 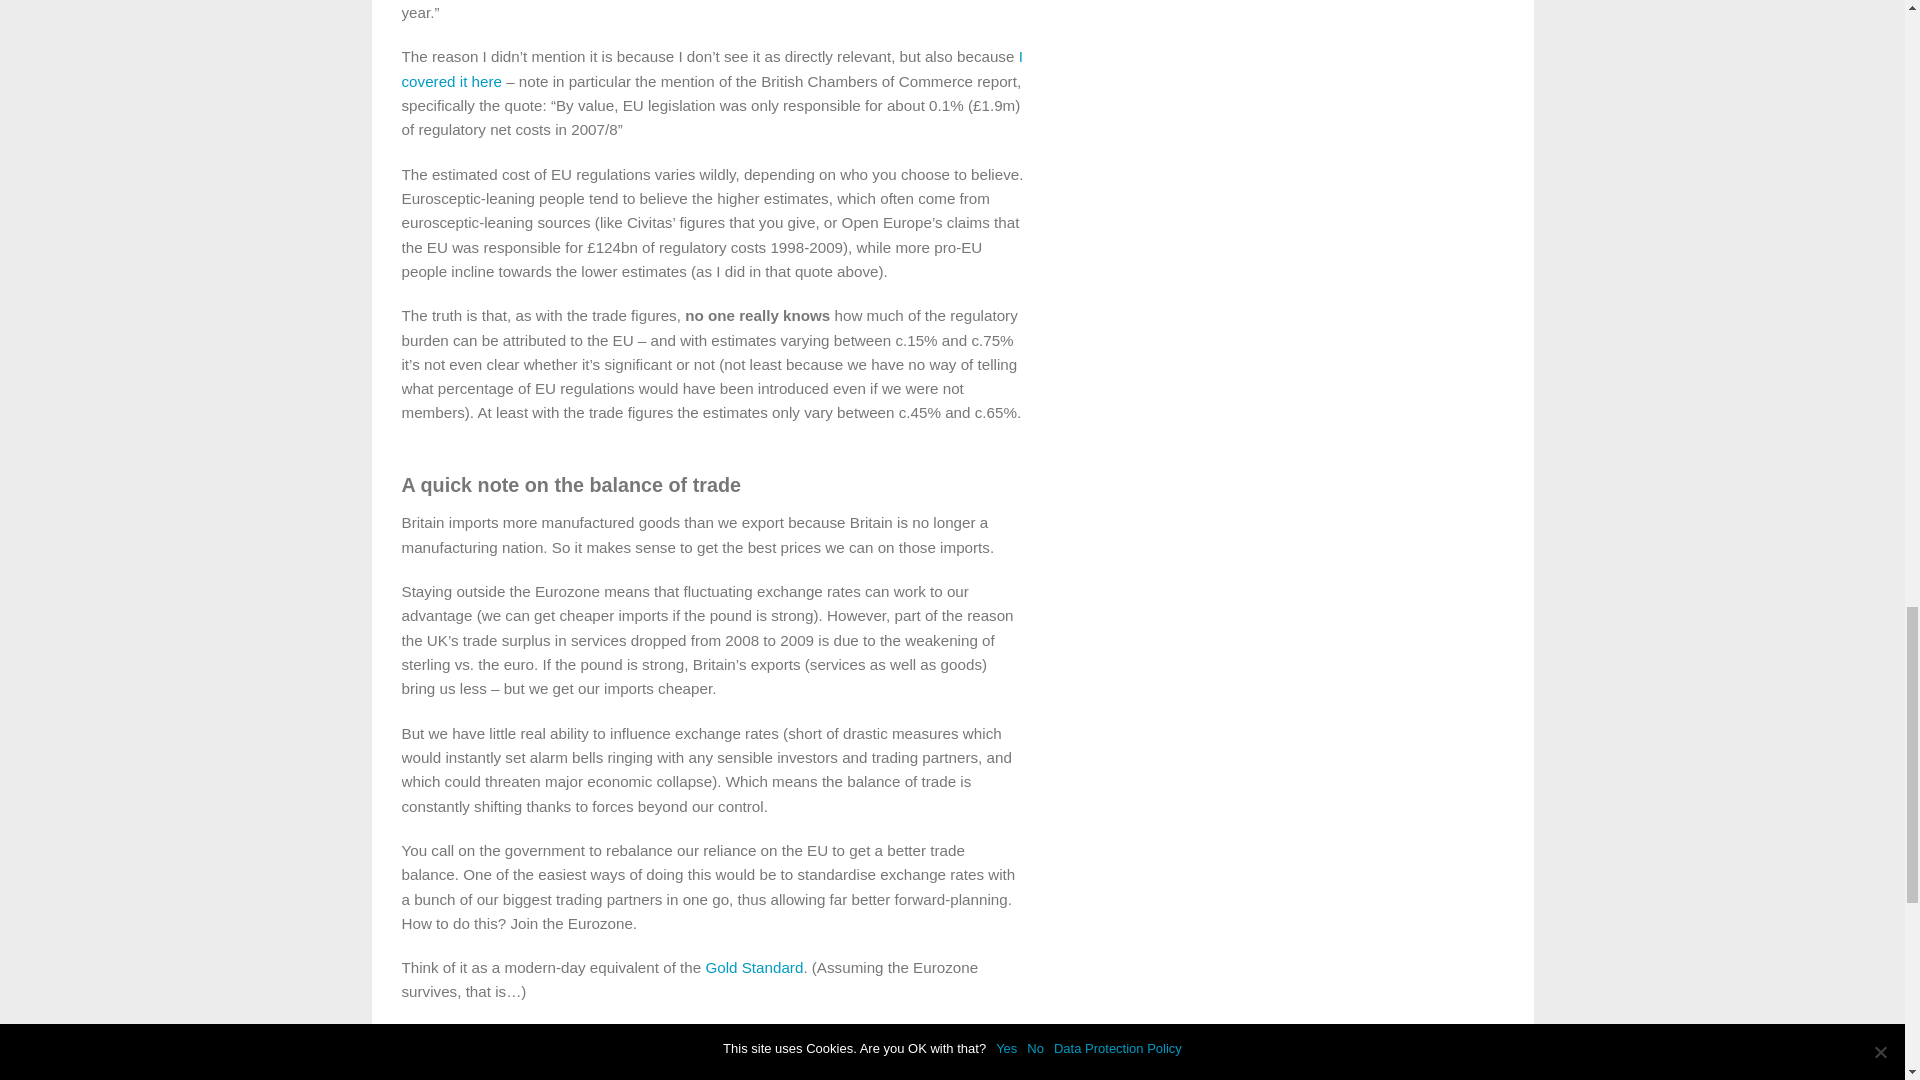 I want to click on Economics, so click(x=617, y=1049).